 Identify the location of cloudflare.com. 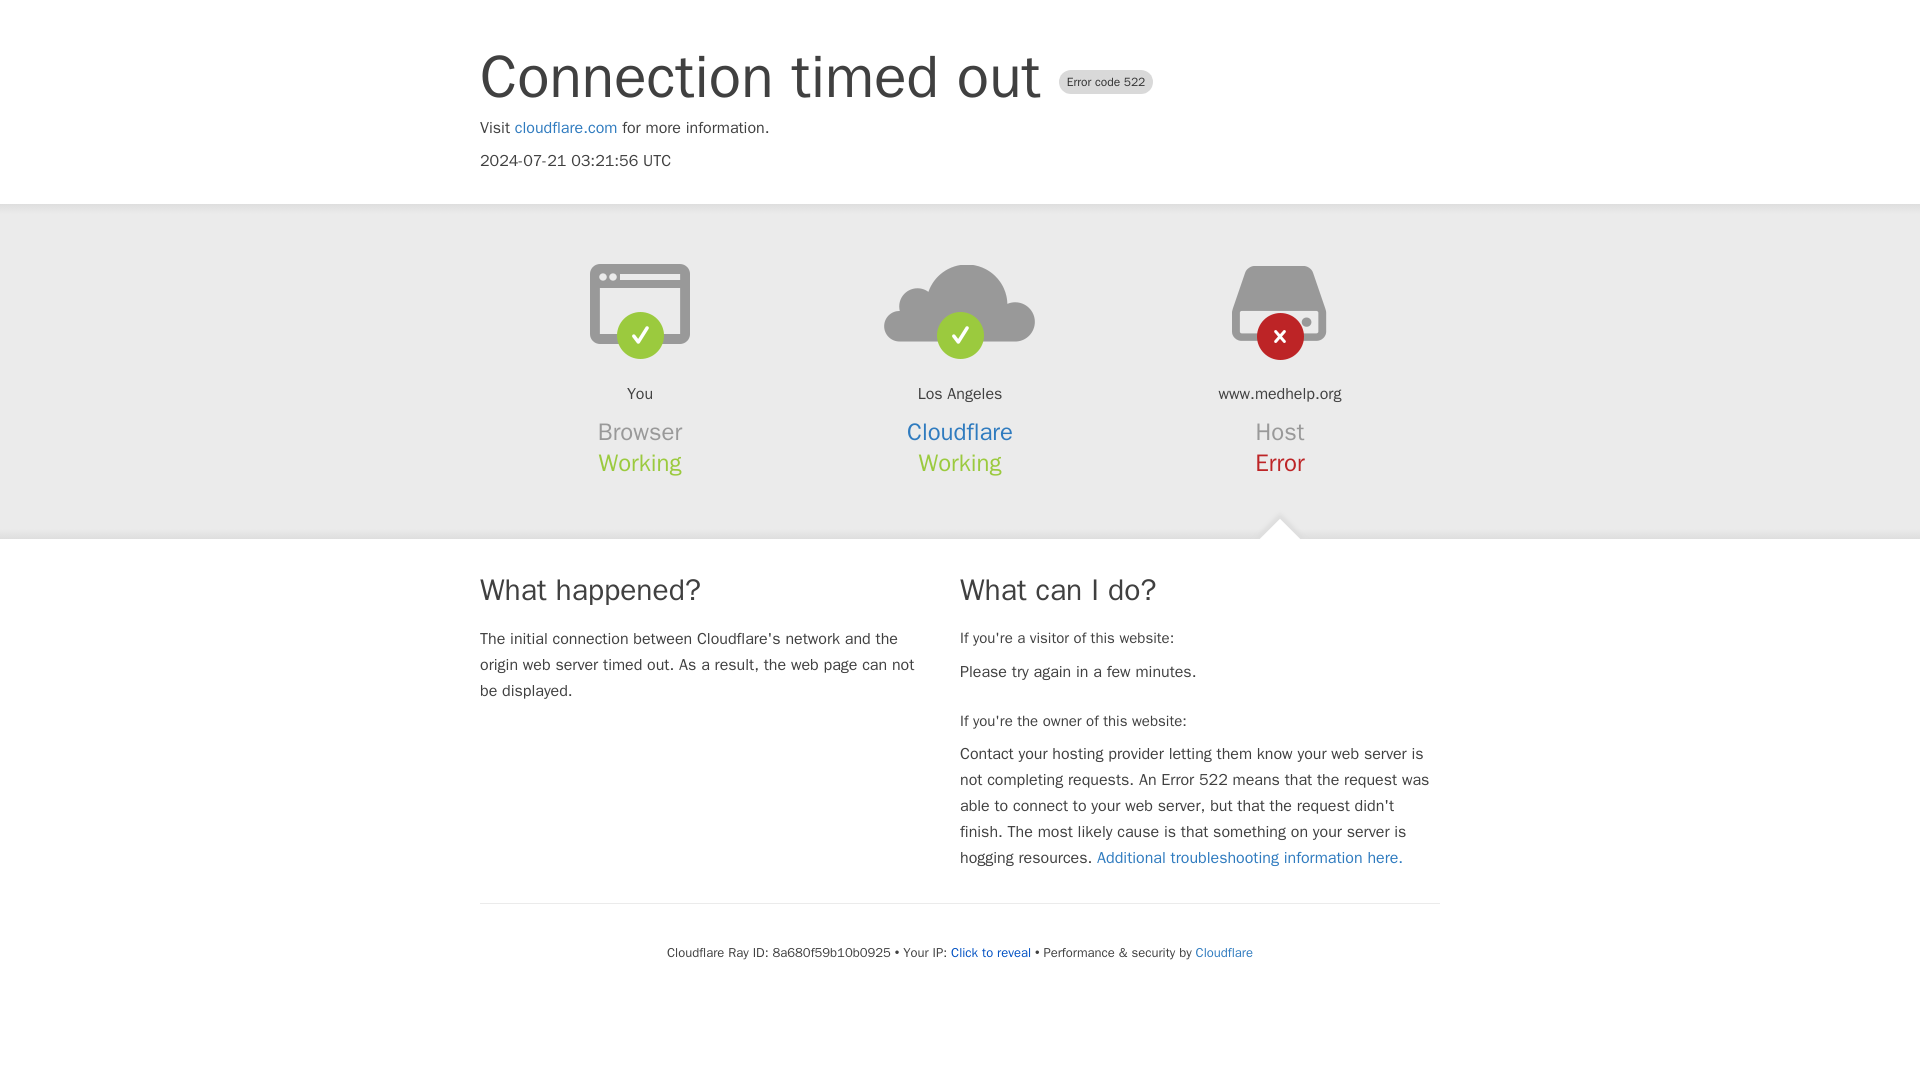
(566, 128).